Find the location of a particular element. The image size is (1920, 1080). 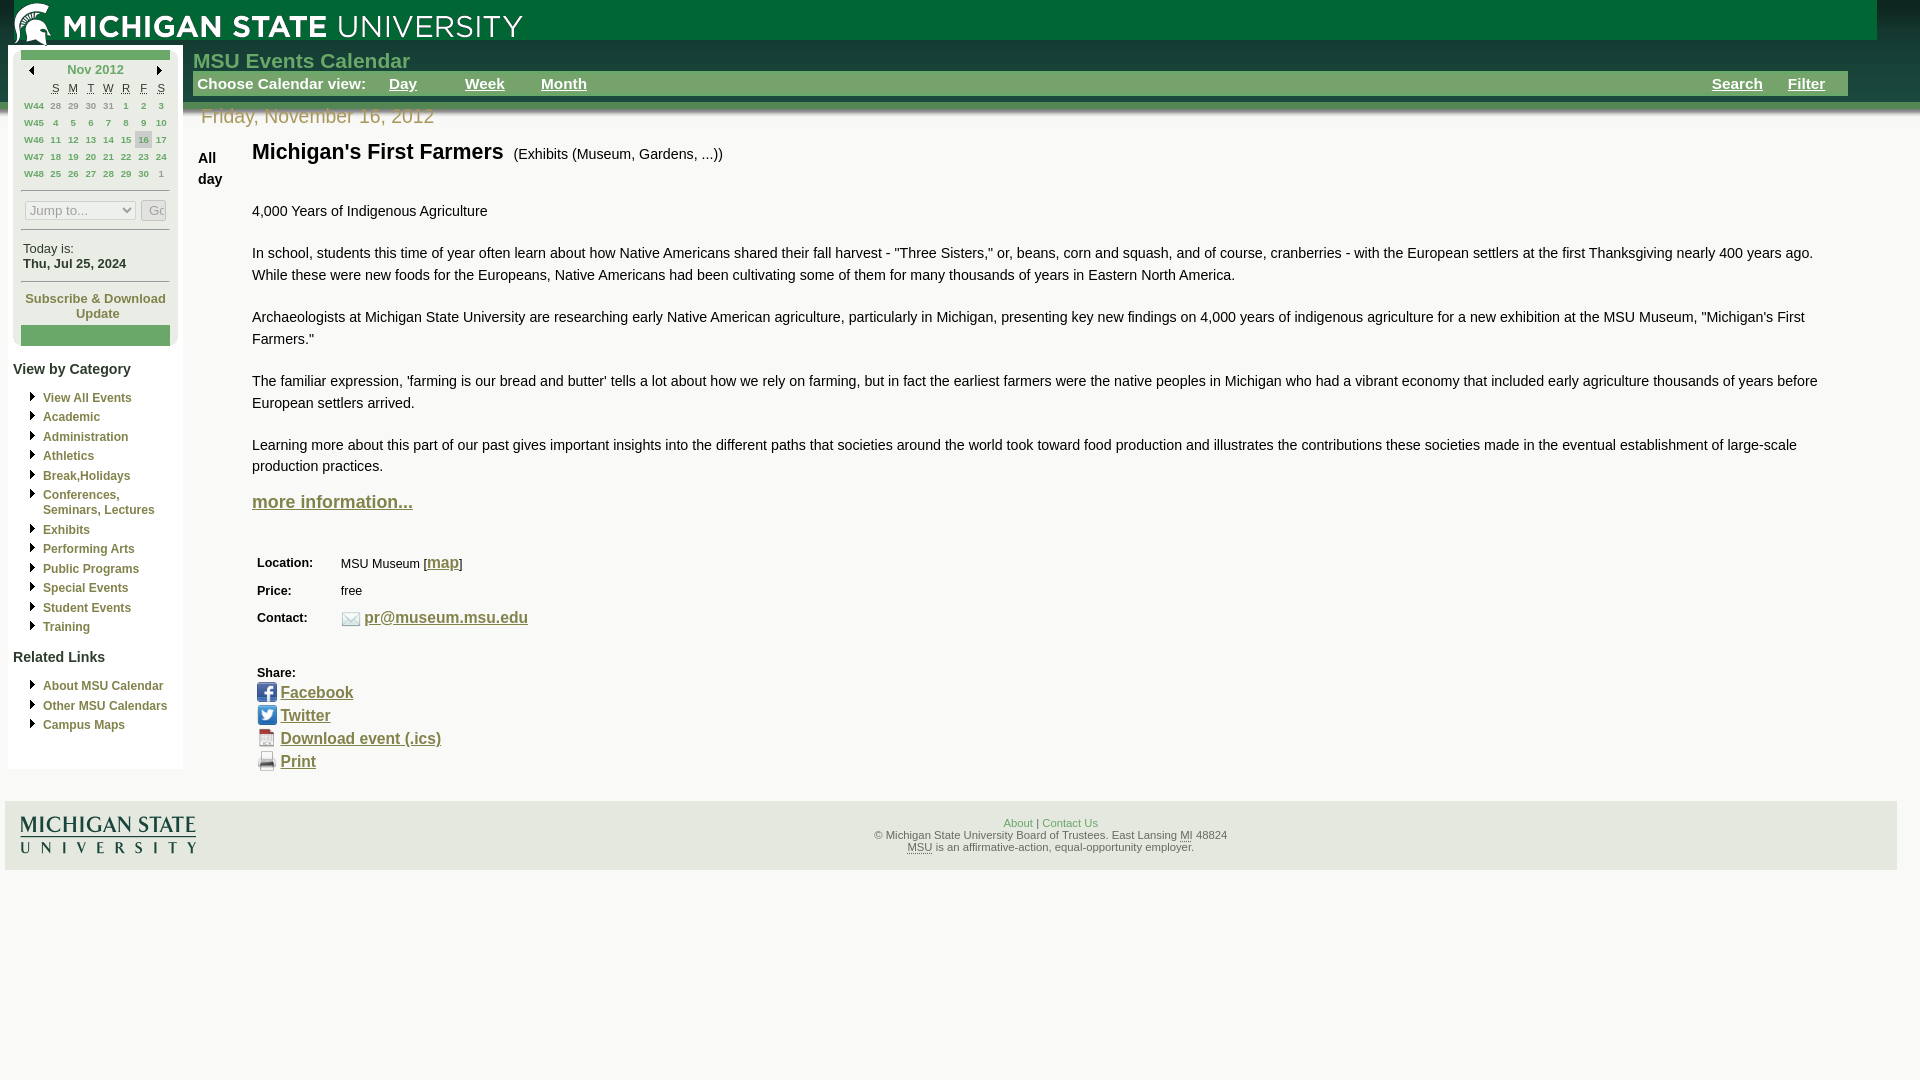

14 is located at coordinates (108, 138).